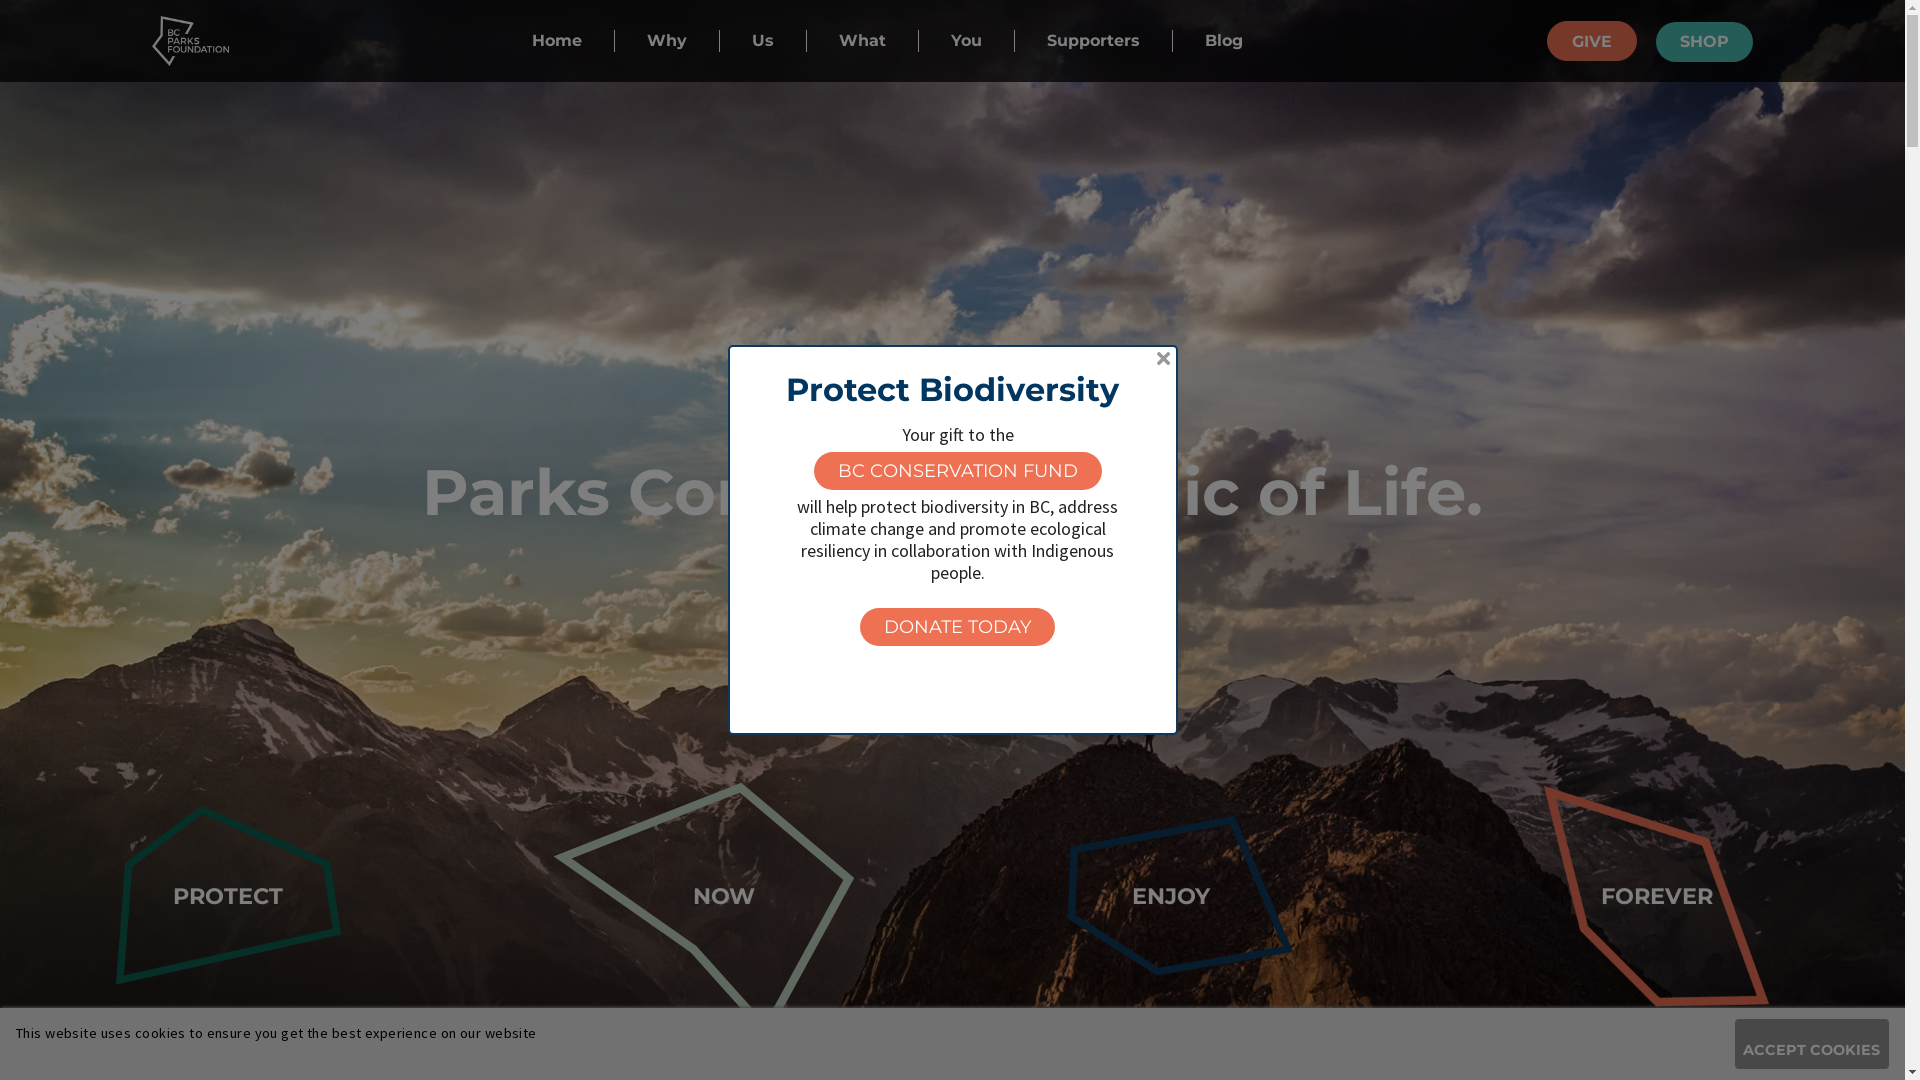 This screenshot has width=1920, height=1080. What do you see at coordinates (1592, 40) in the screenshot?
I see `GIVE` at bounding box center [1592, 40].